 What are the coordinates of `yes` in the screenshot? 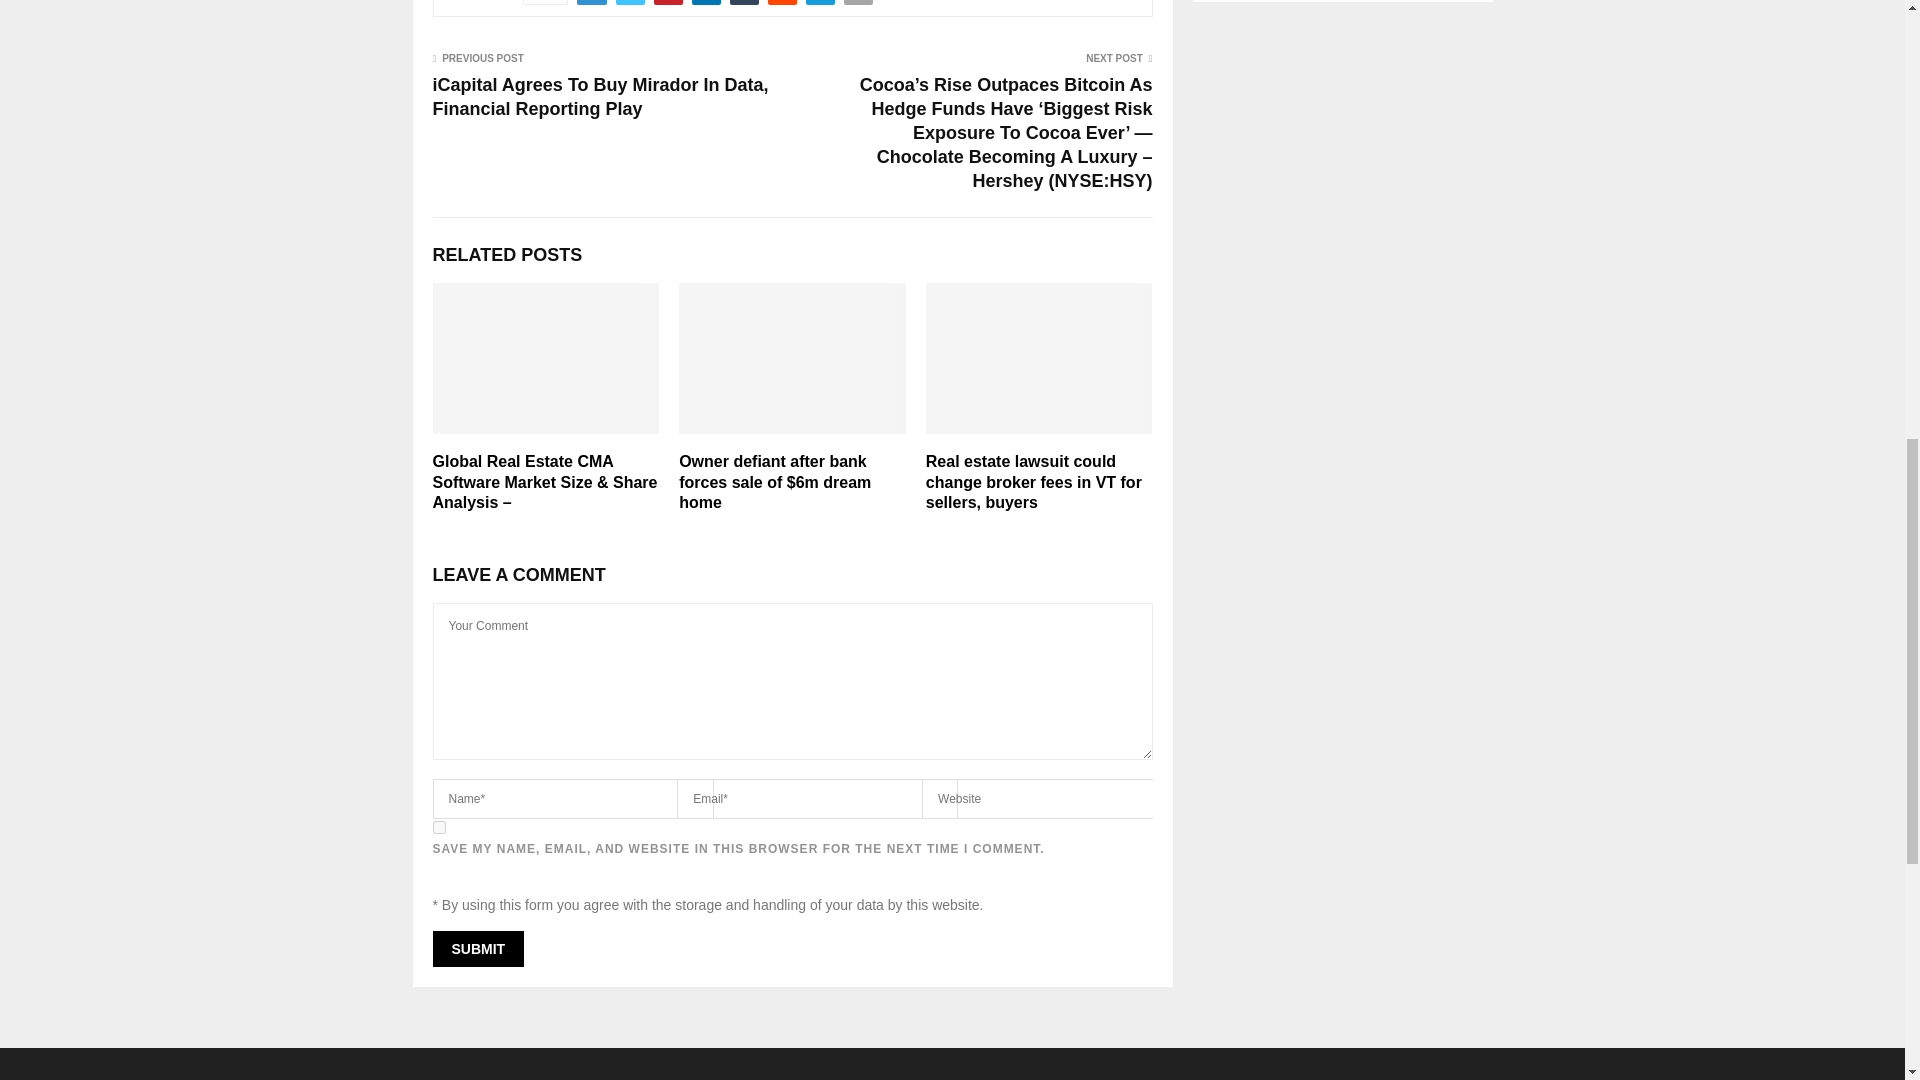 It's located at (438, 826).